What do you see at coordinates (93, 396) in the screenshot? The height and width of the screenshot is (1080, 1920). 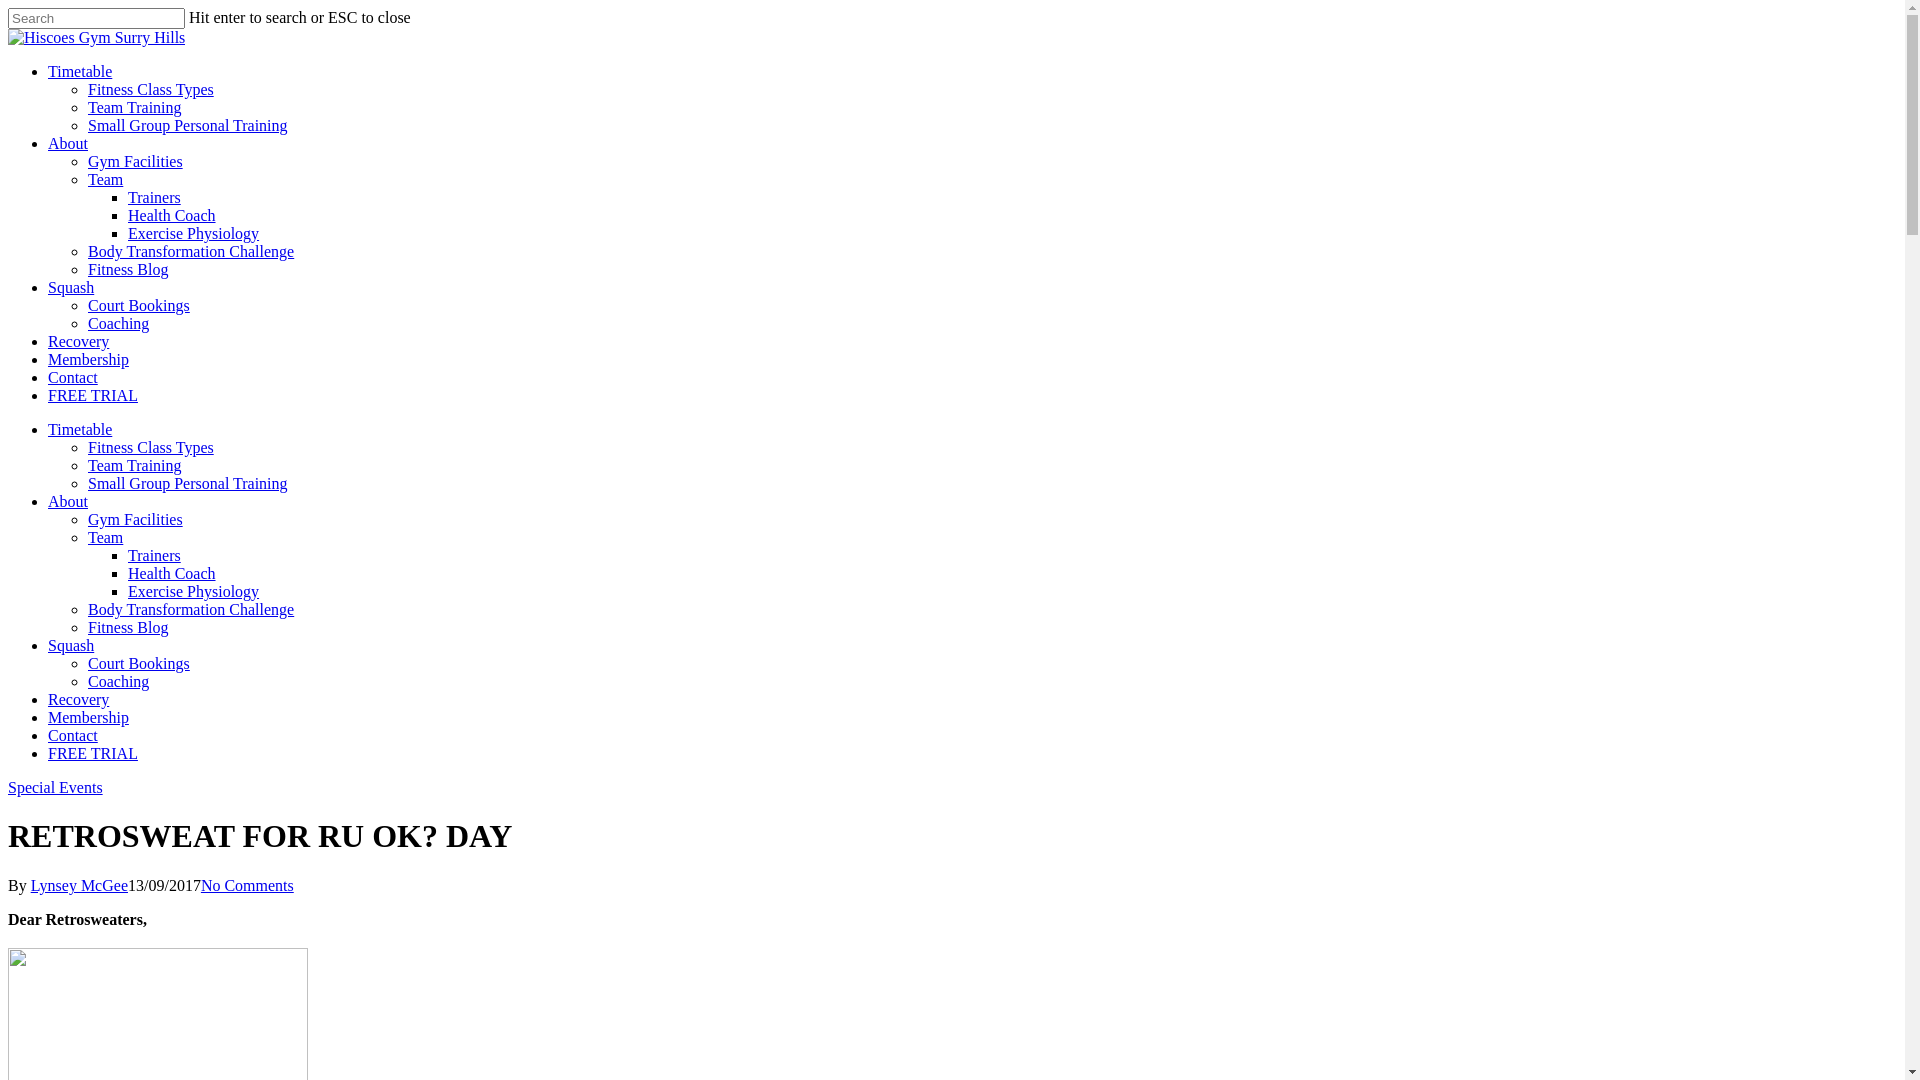 I see `FREE TRIAL` at bounding box center [93, 396].